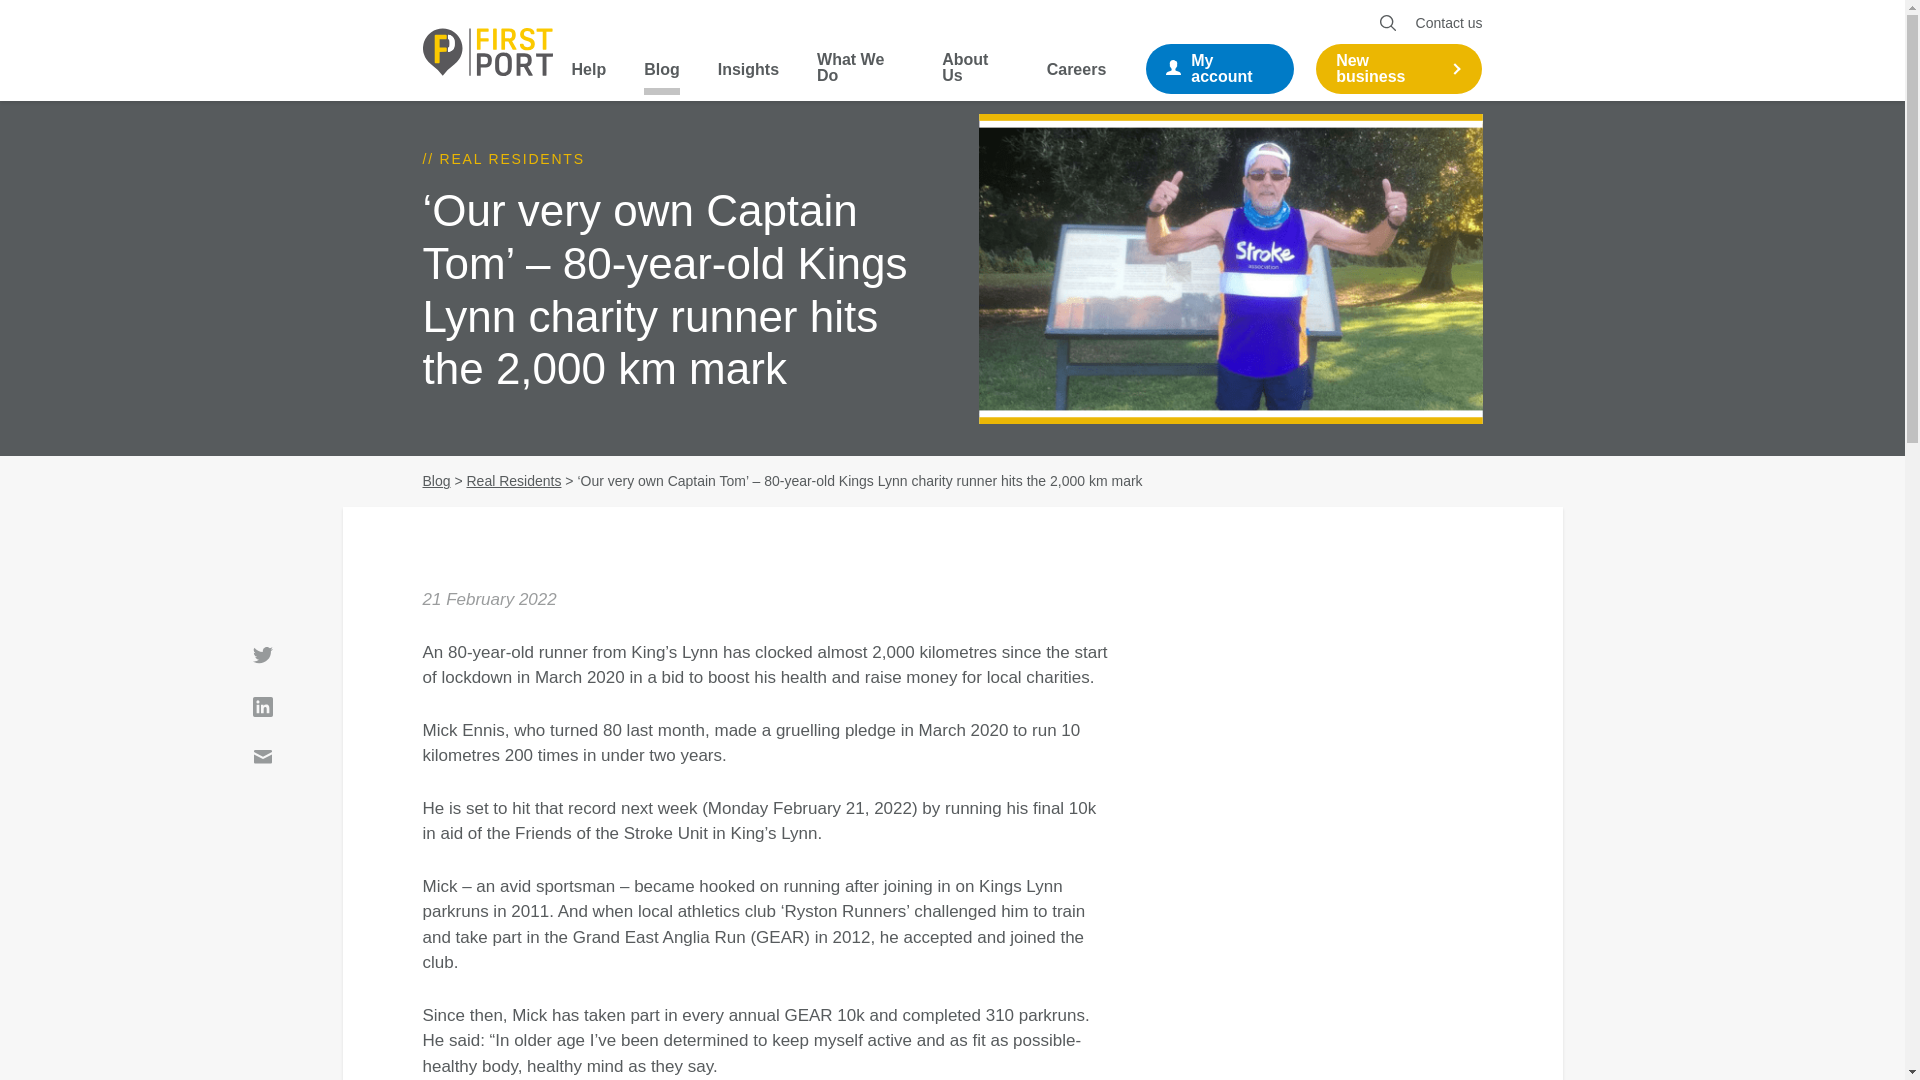 Image resolution: width=1920 pixels, height=1080 pixels. What do you see at coordinates (1220, 68) in the screenshot?
I see `My account` at bounding box center [1220, 68].